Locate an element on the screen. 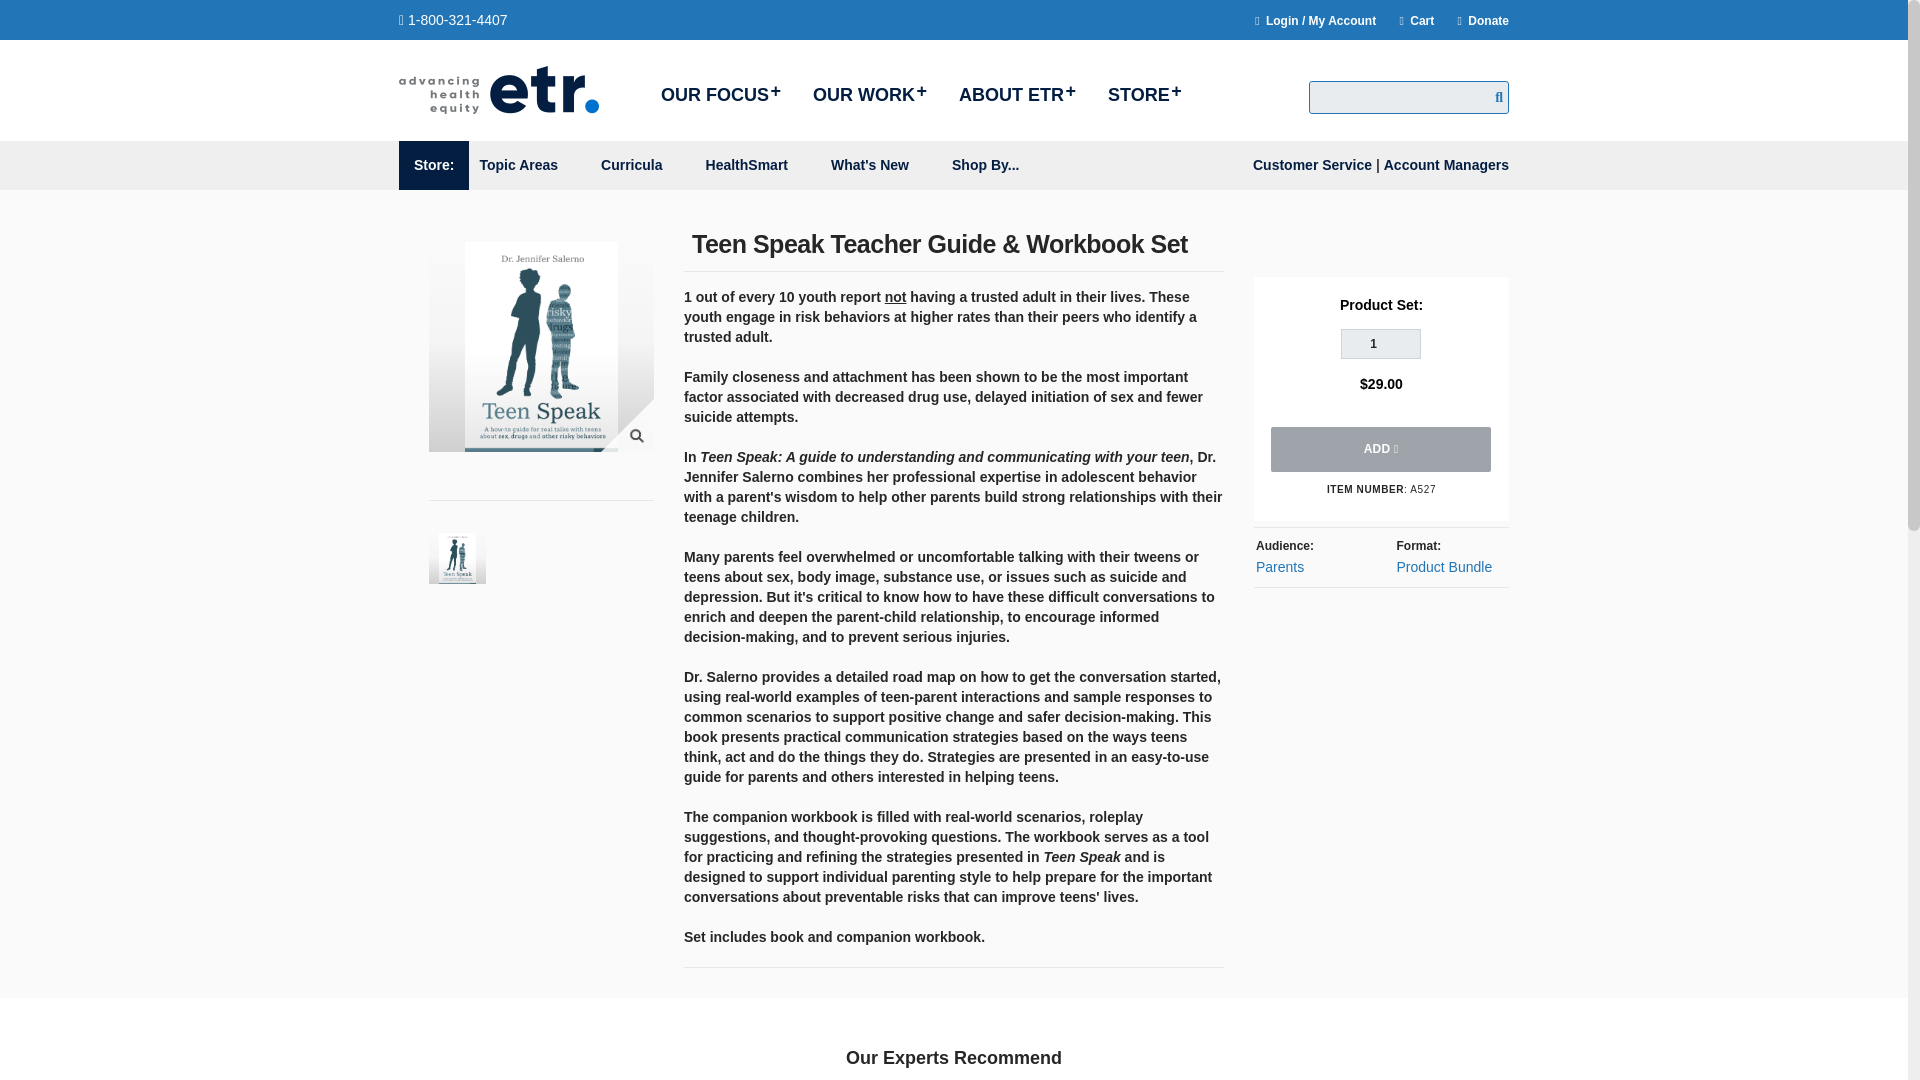  OUR FOCUS is located at coordinates (718, 94).